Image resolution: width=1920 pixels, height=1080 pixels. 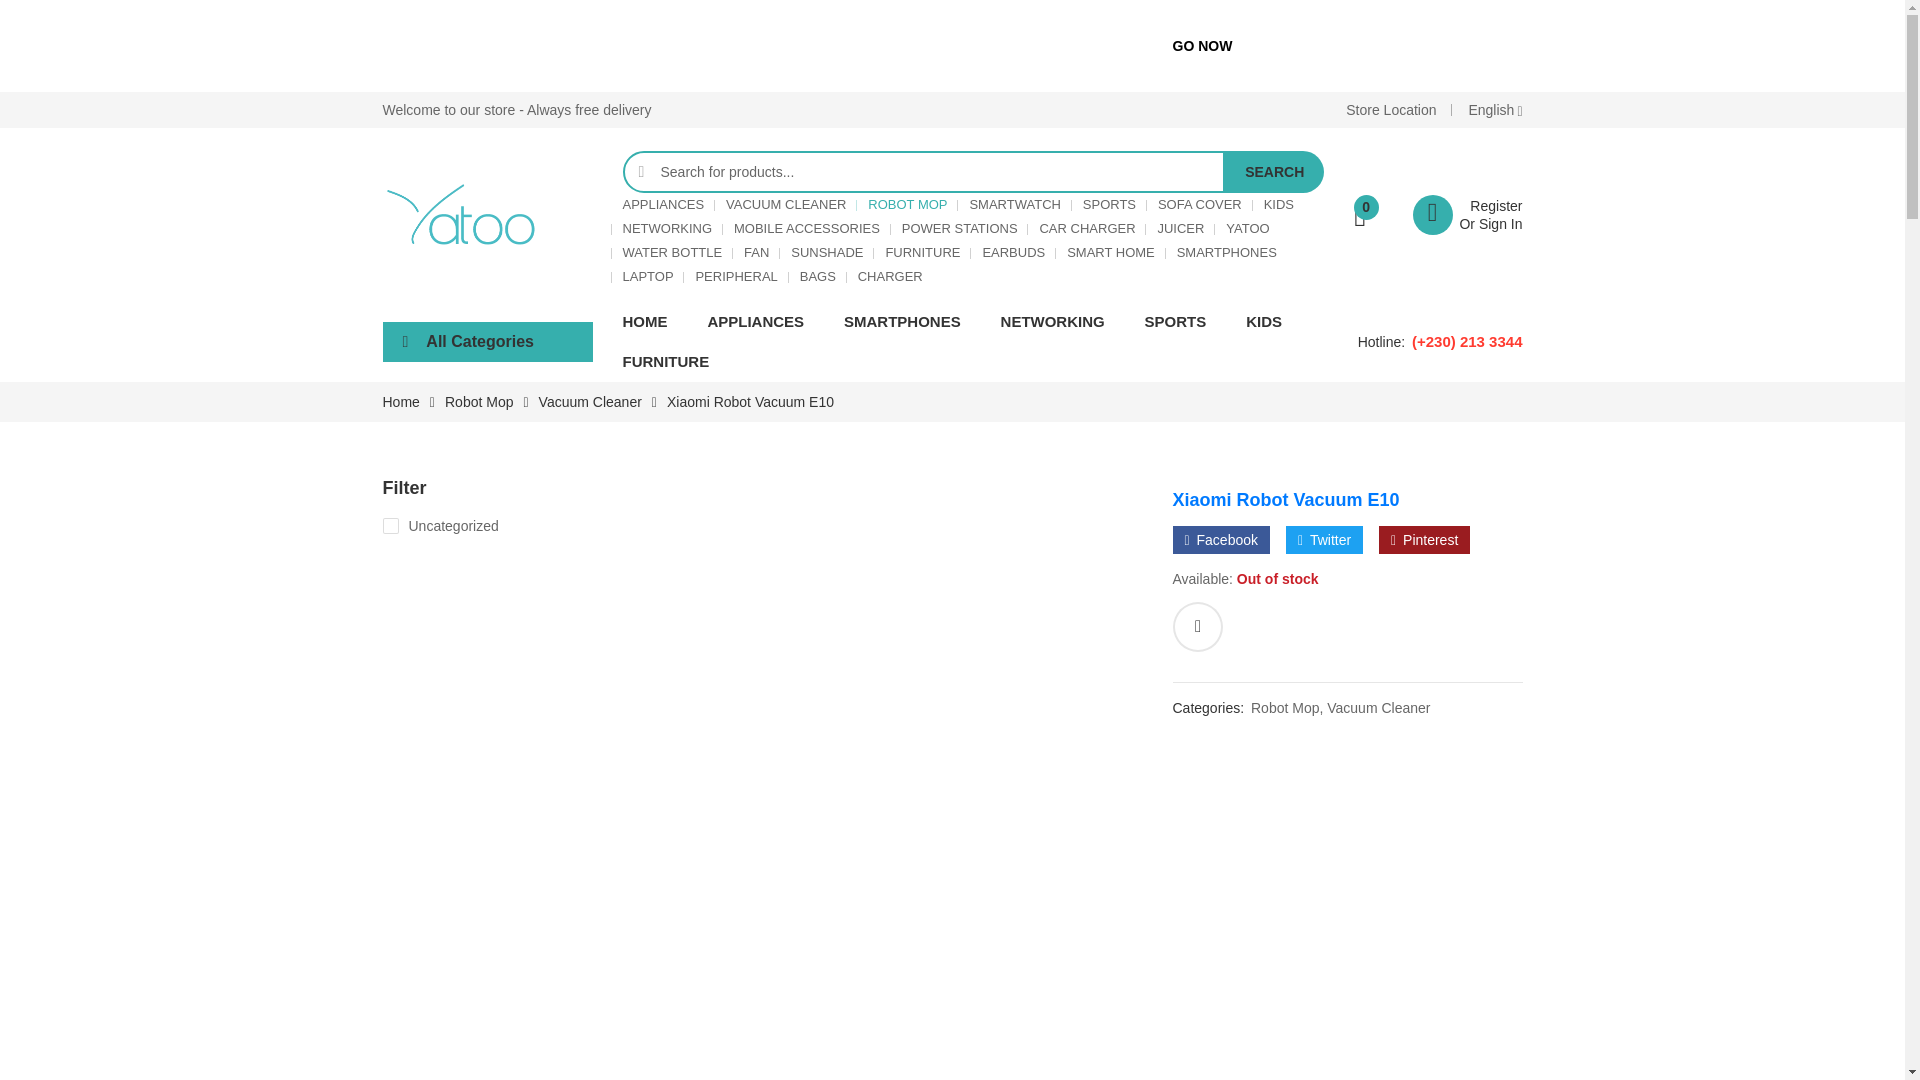 I want to click on MOBILE ACCESSORIES, so click(x=806, y=228).